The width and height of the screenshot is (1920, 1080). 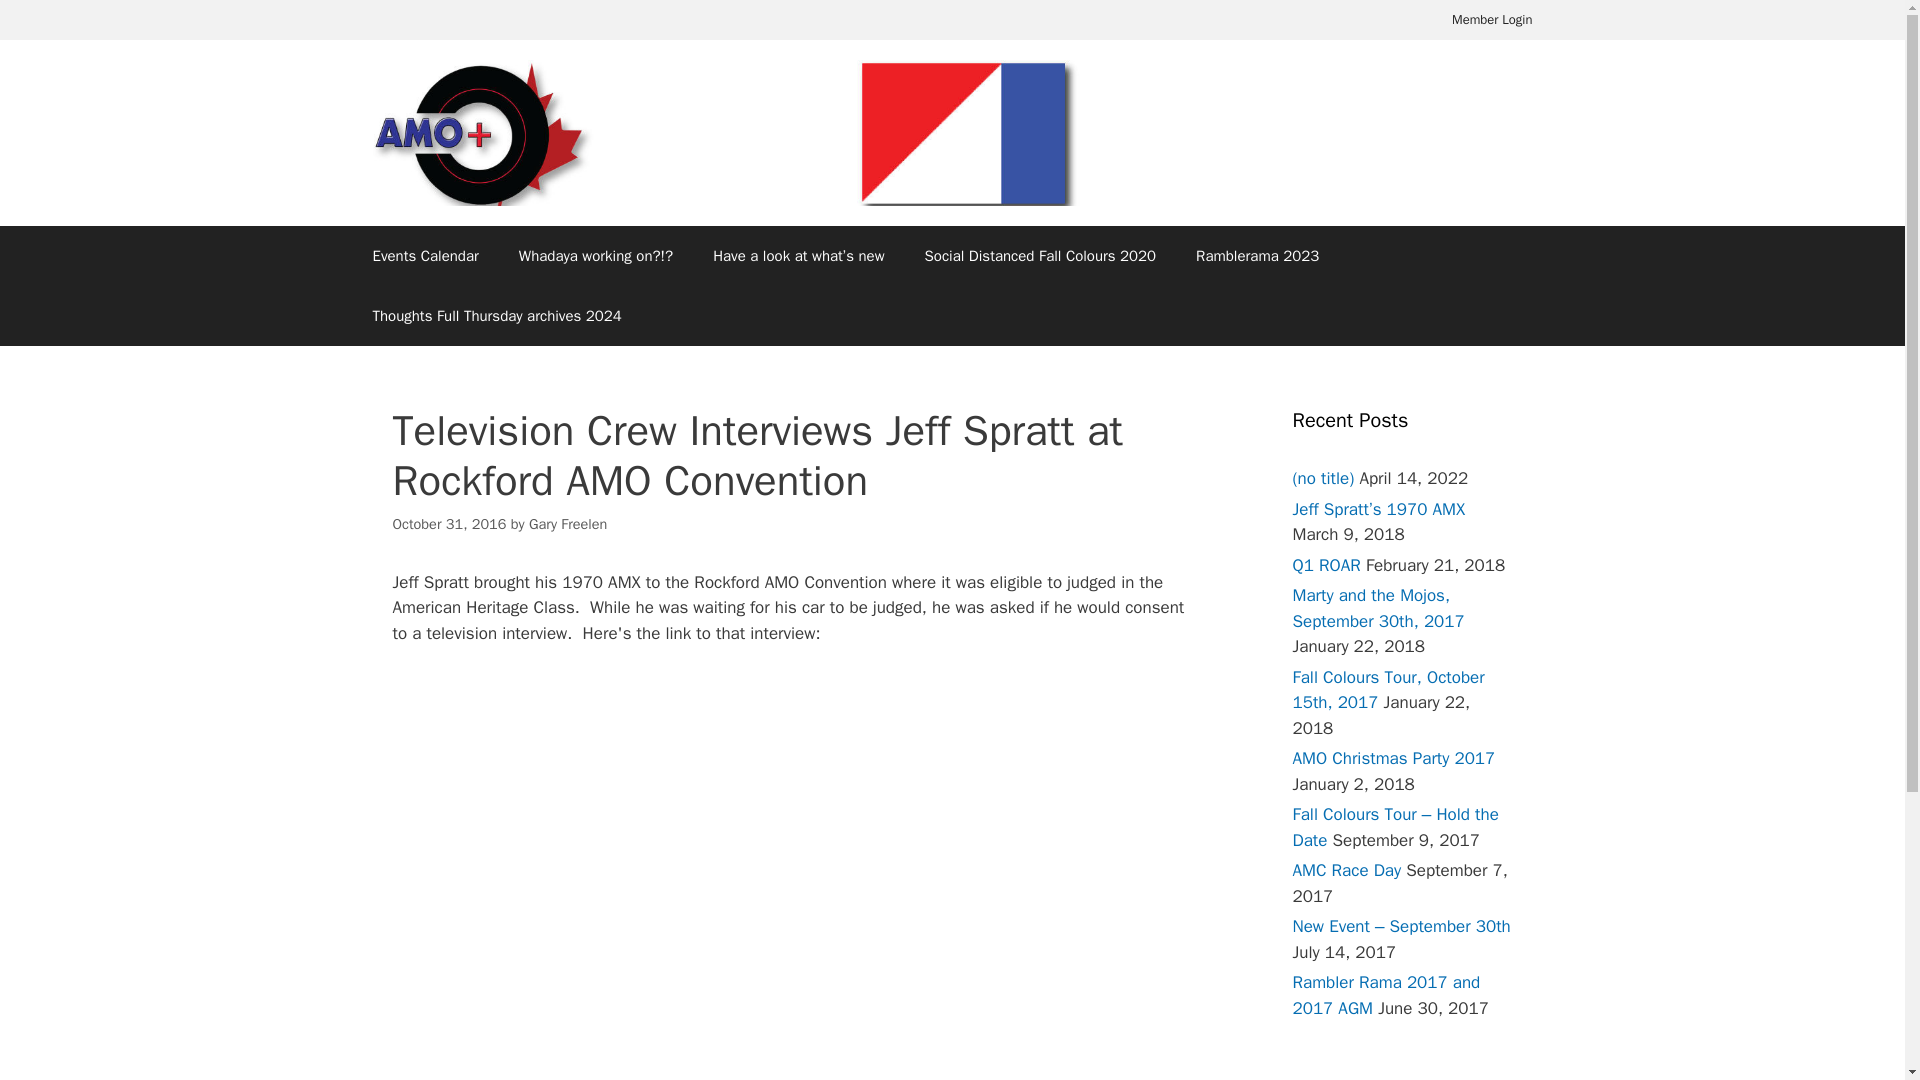 I want to click on AMC Race Day, so click(x=1346, y=870).